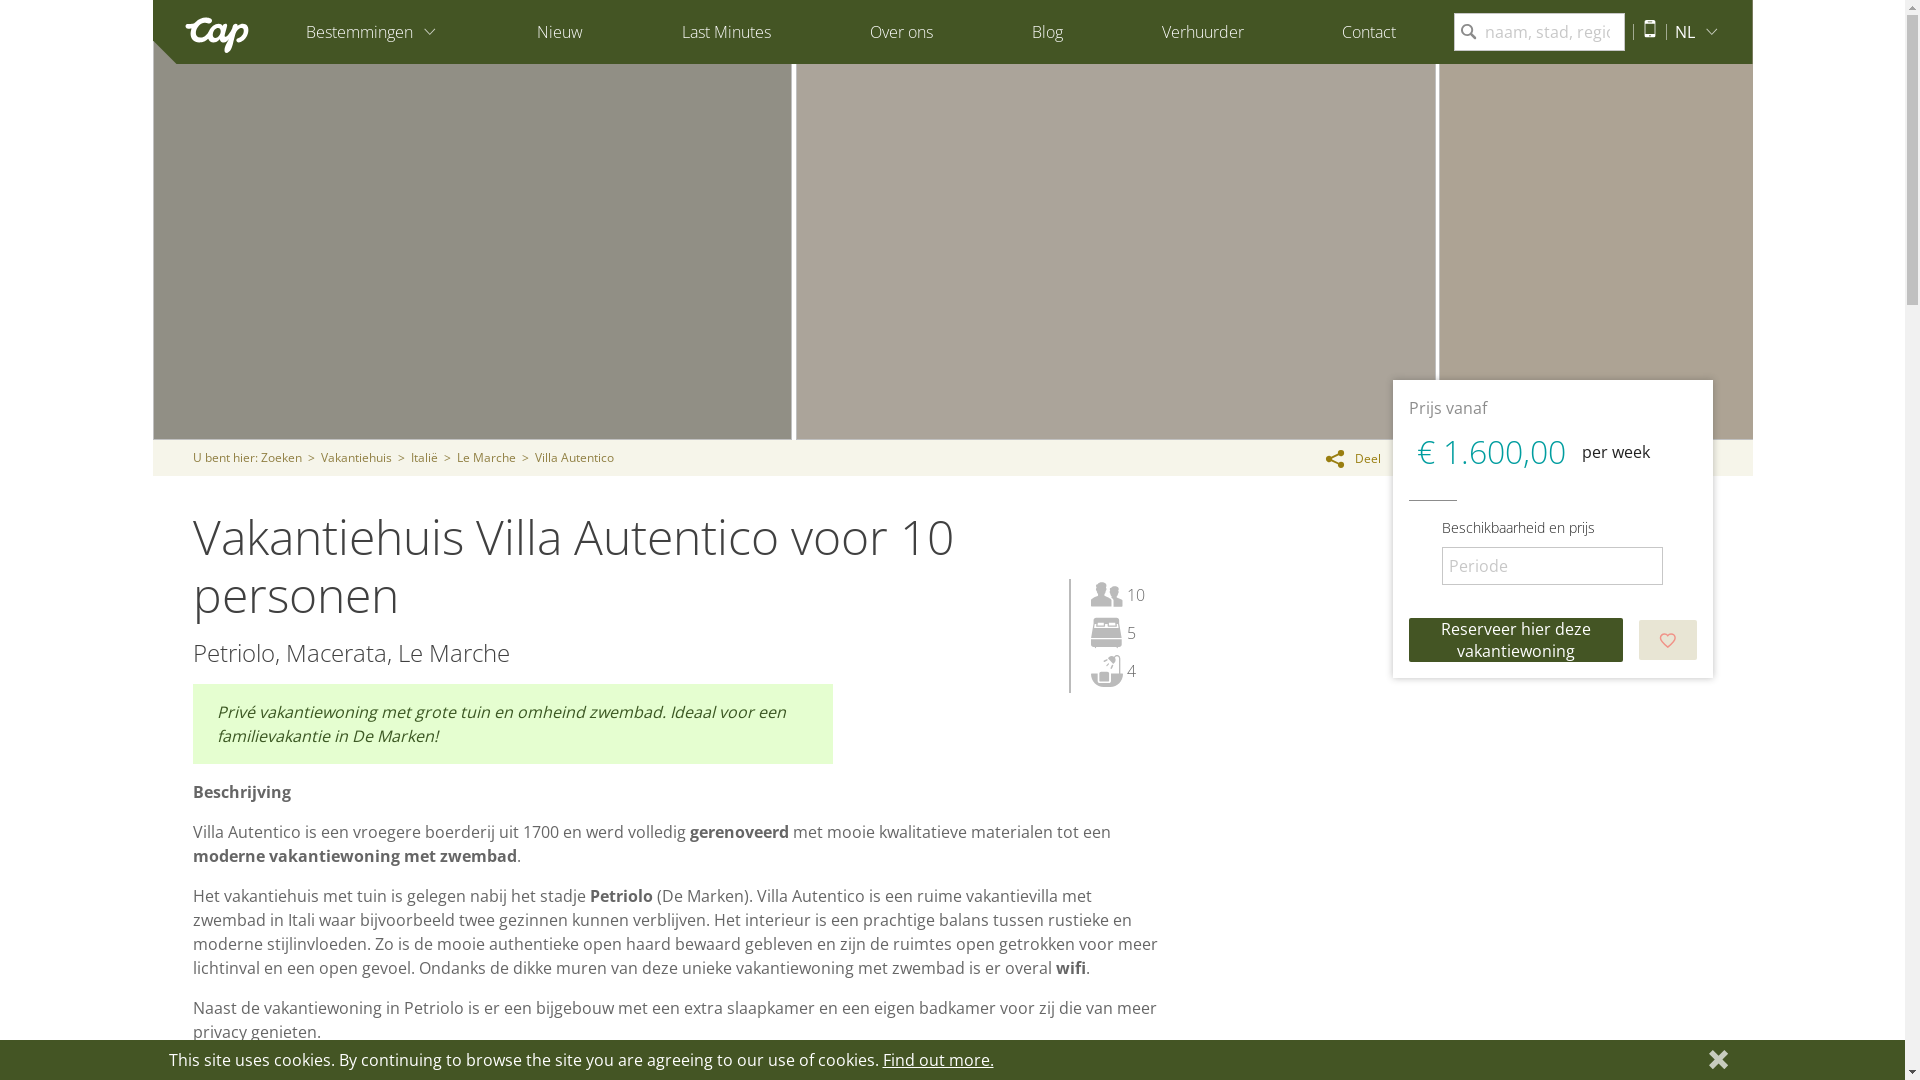 The image size is (1920, 1080). I want to click on Last Minutes, so click(726, 32).